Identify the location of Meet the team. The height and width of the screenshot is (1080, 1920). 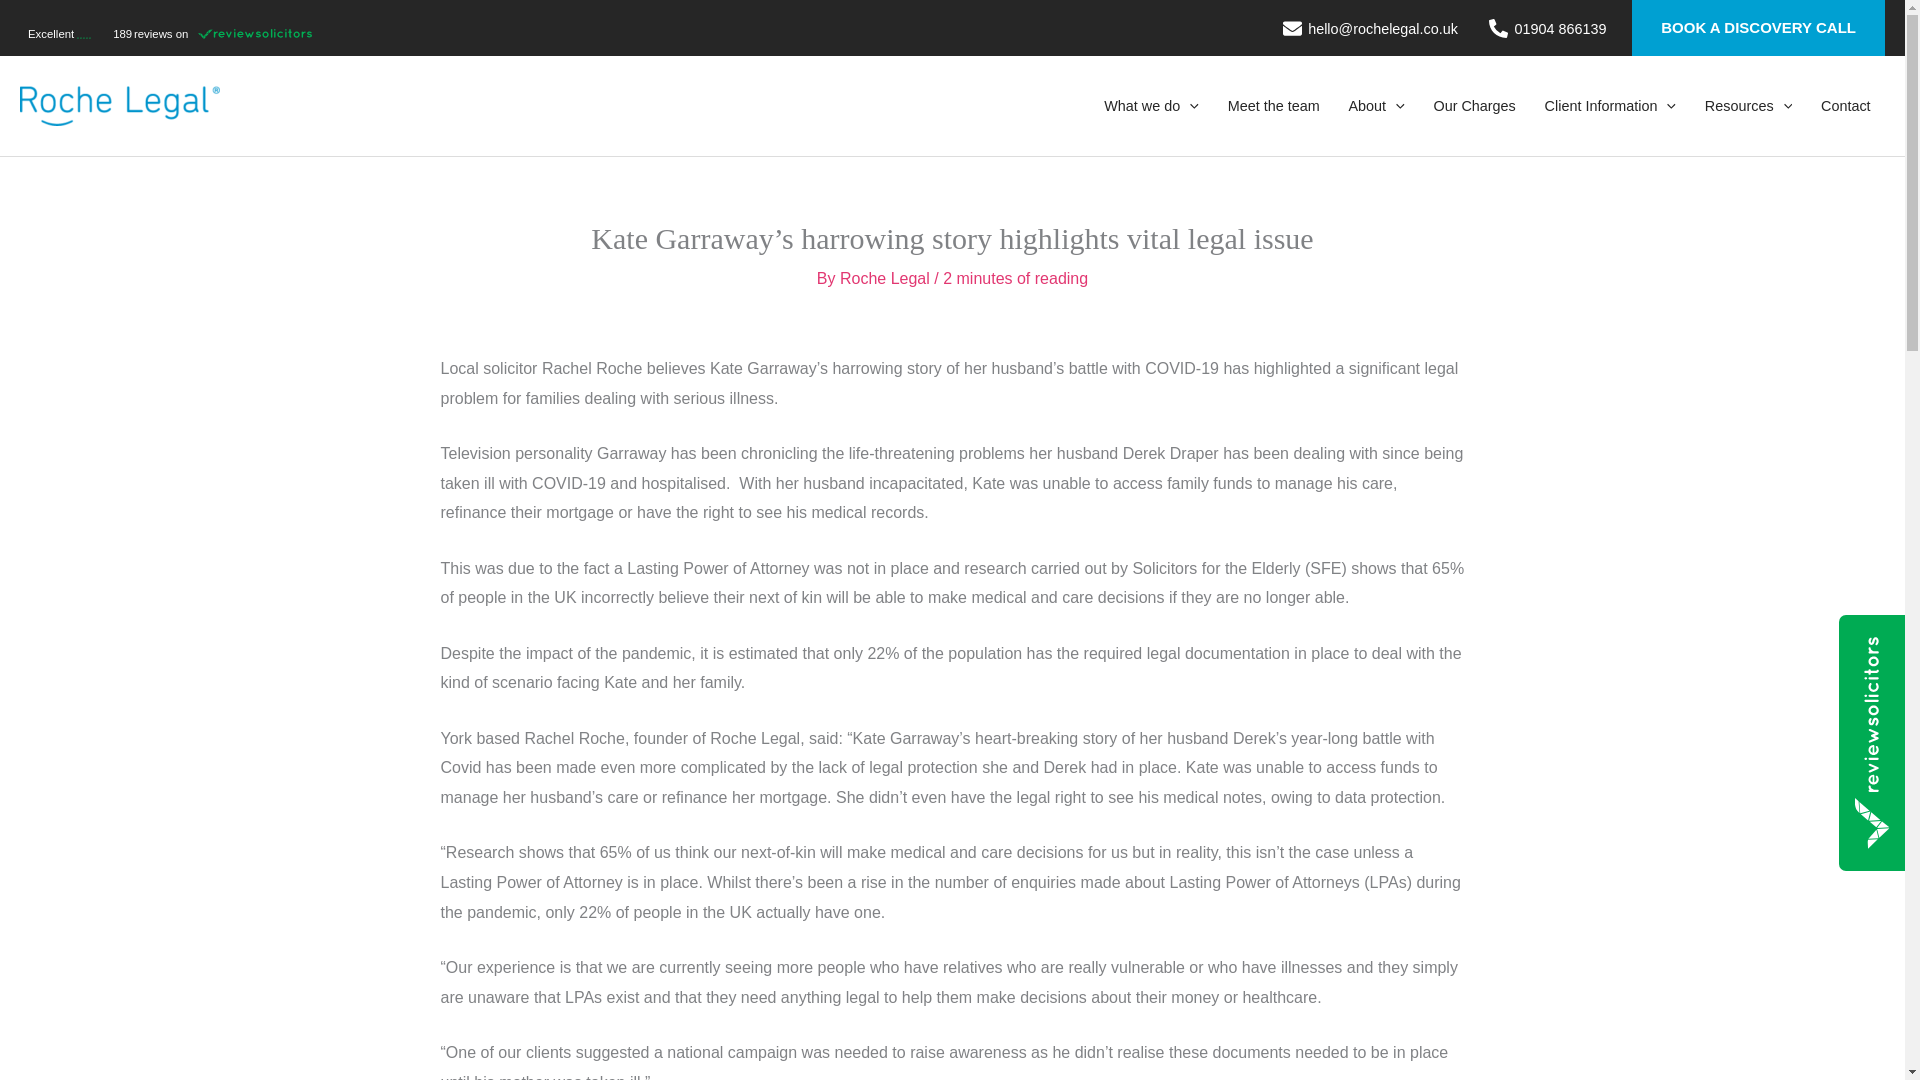
(1274, 106).